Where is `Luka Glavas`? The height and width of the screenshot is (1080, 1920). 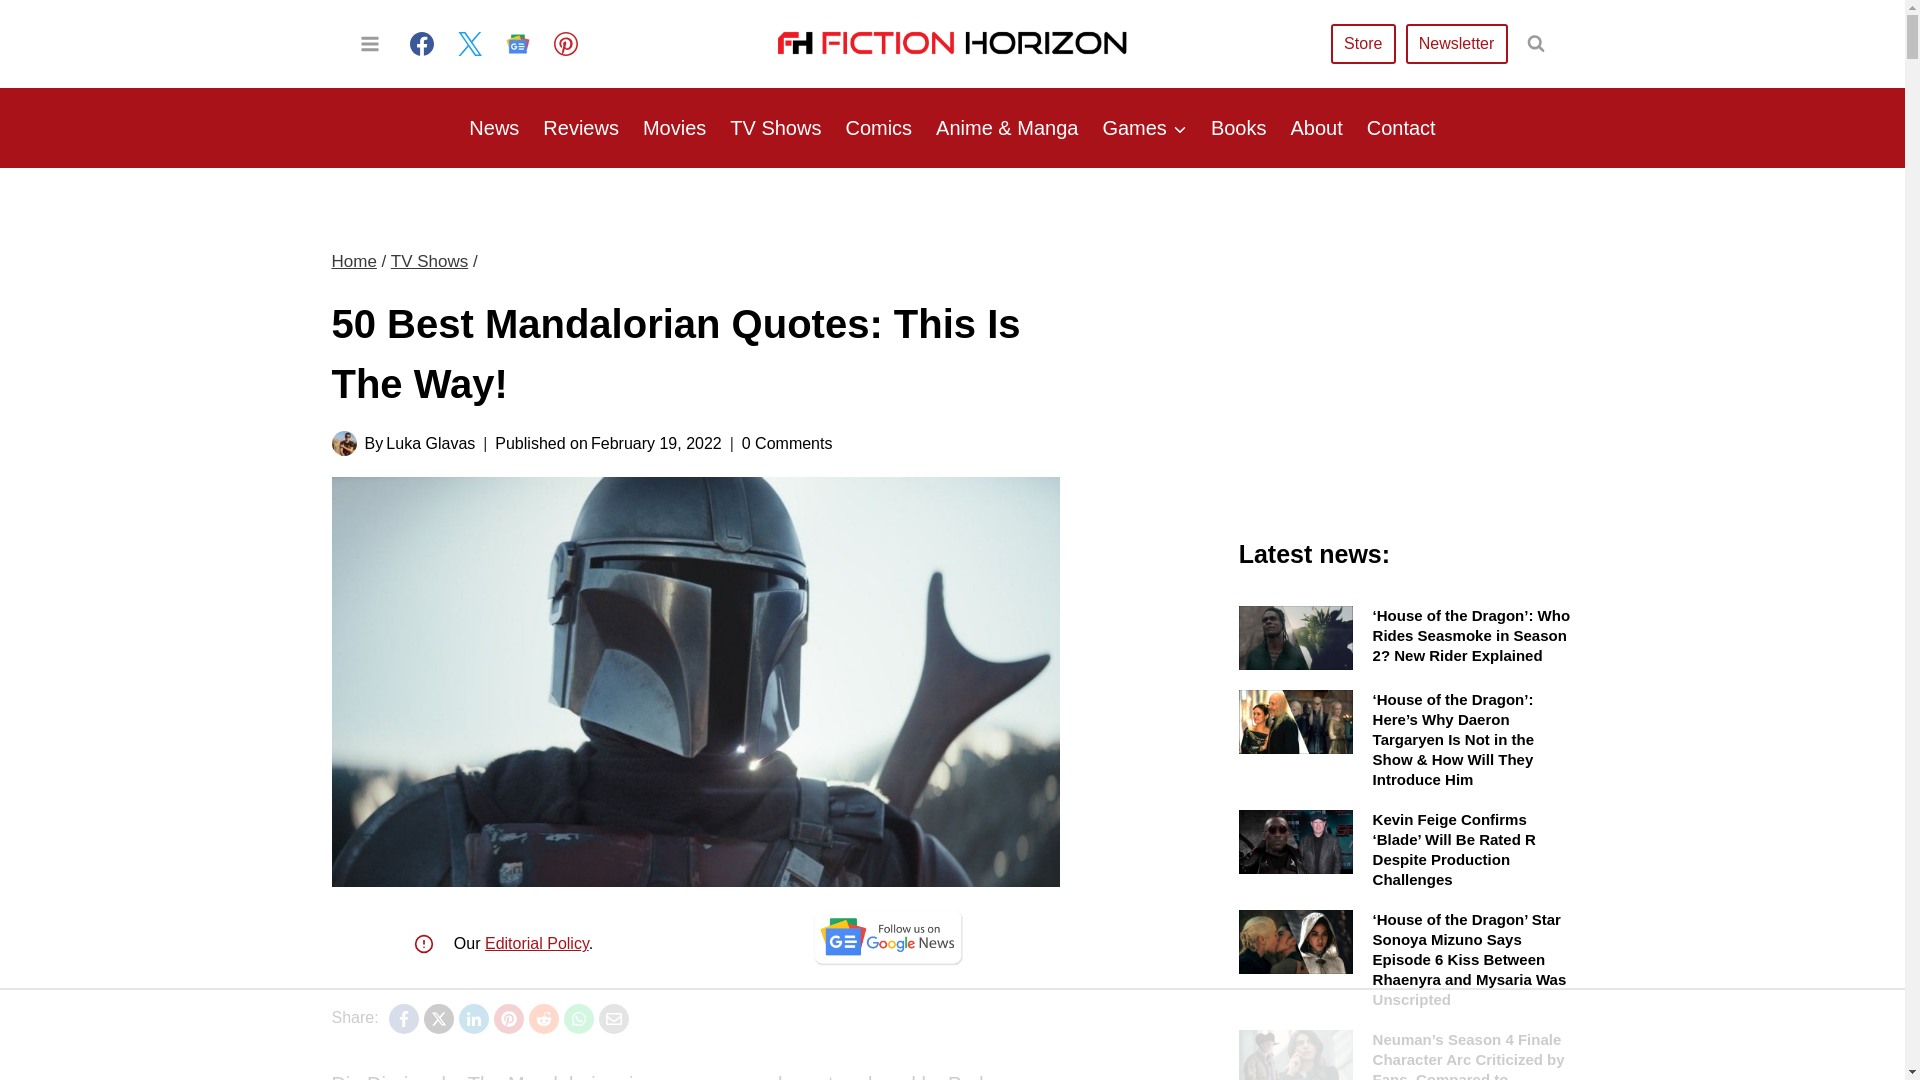 Luka Glavas is located at coordinates (430, 444).